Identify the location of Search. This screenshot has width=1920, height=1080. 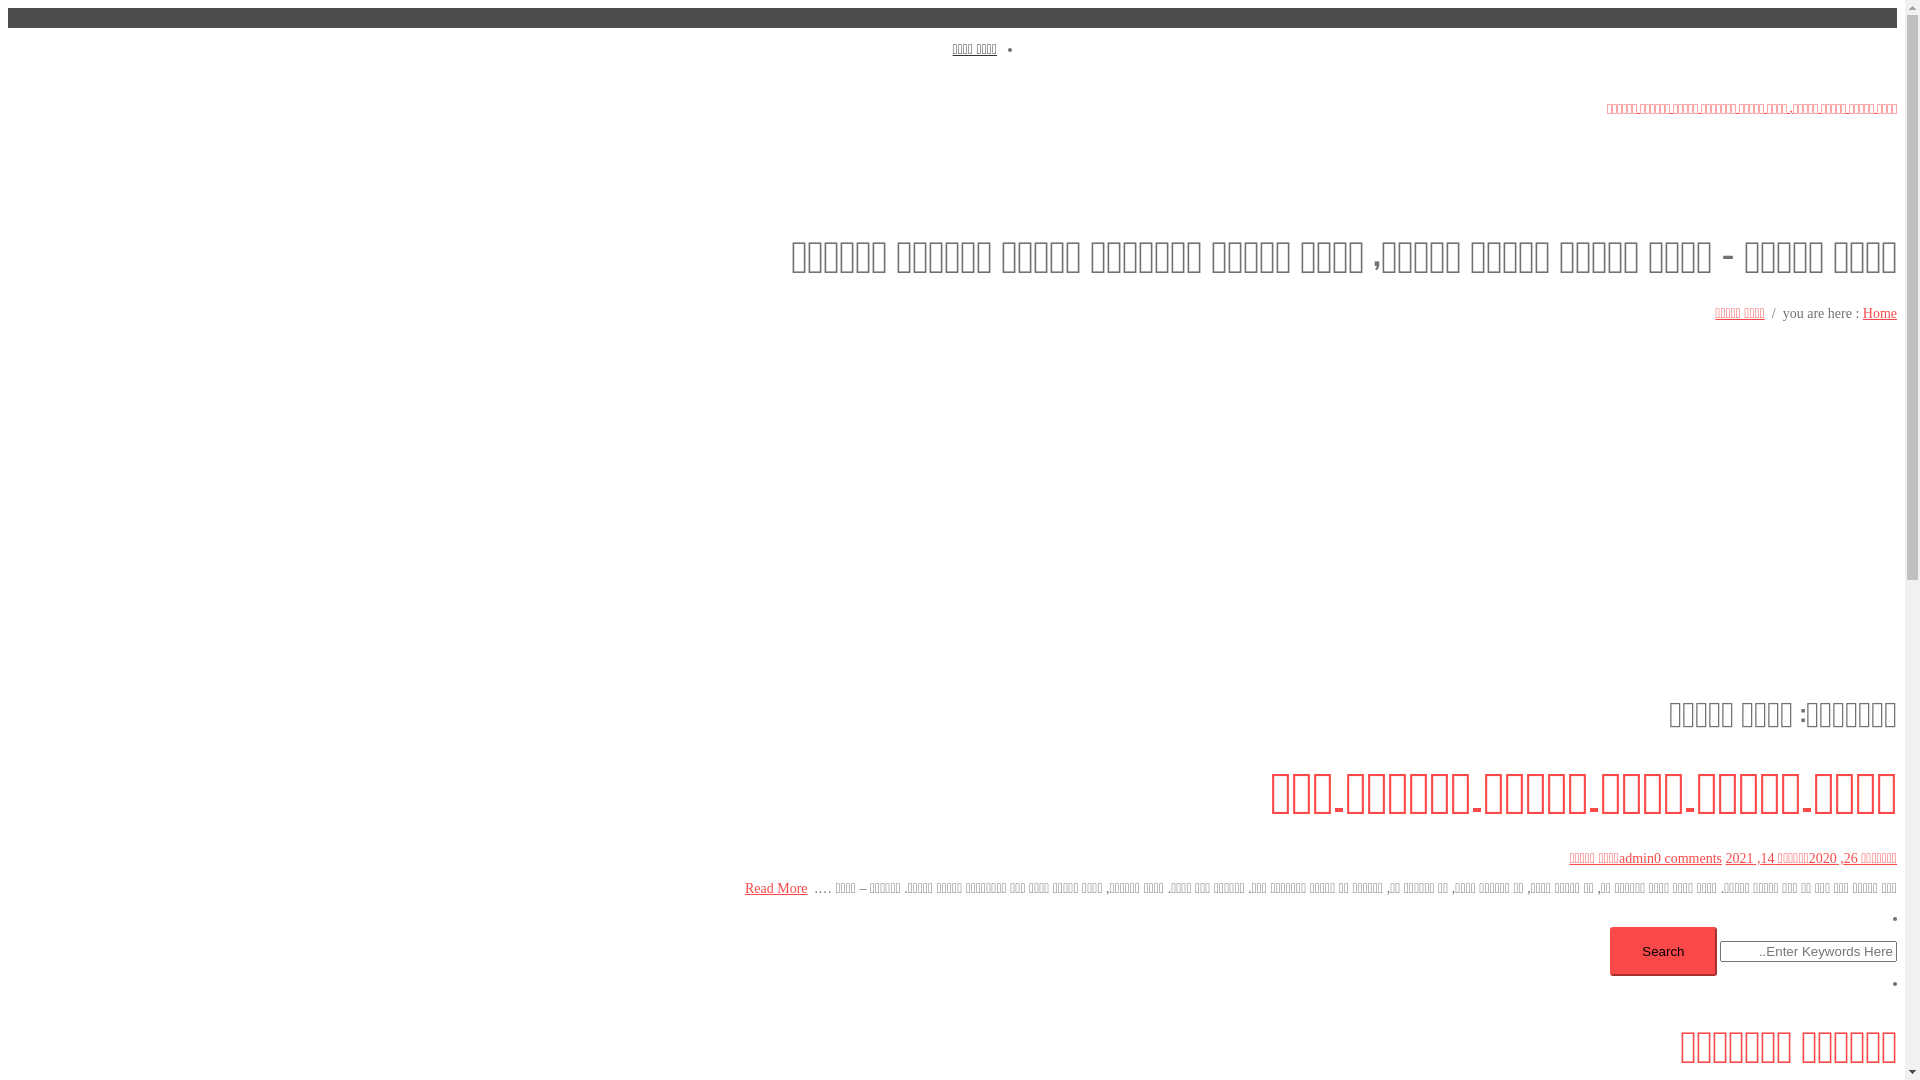
(1663, 952).